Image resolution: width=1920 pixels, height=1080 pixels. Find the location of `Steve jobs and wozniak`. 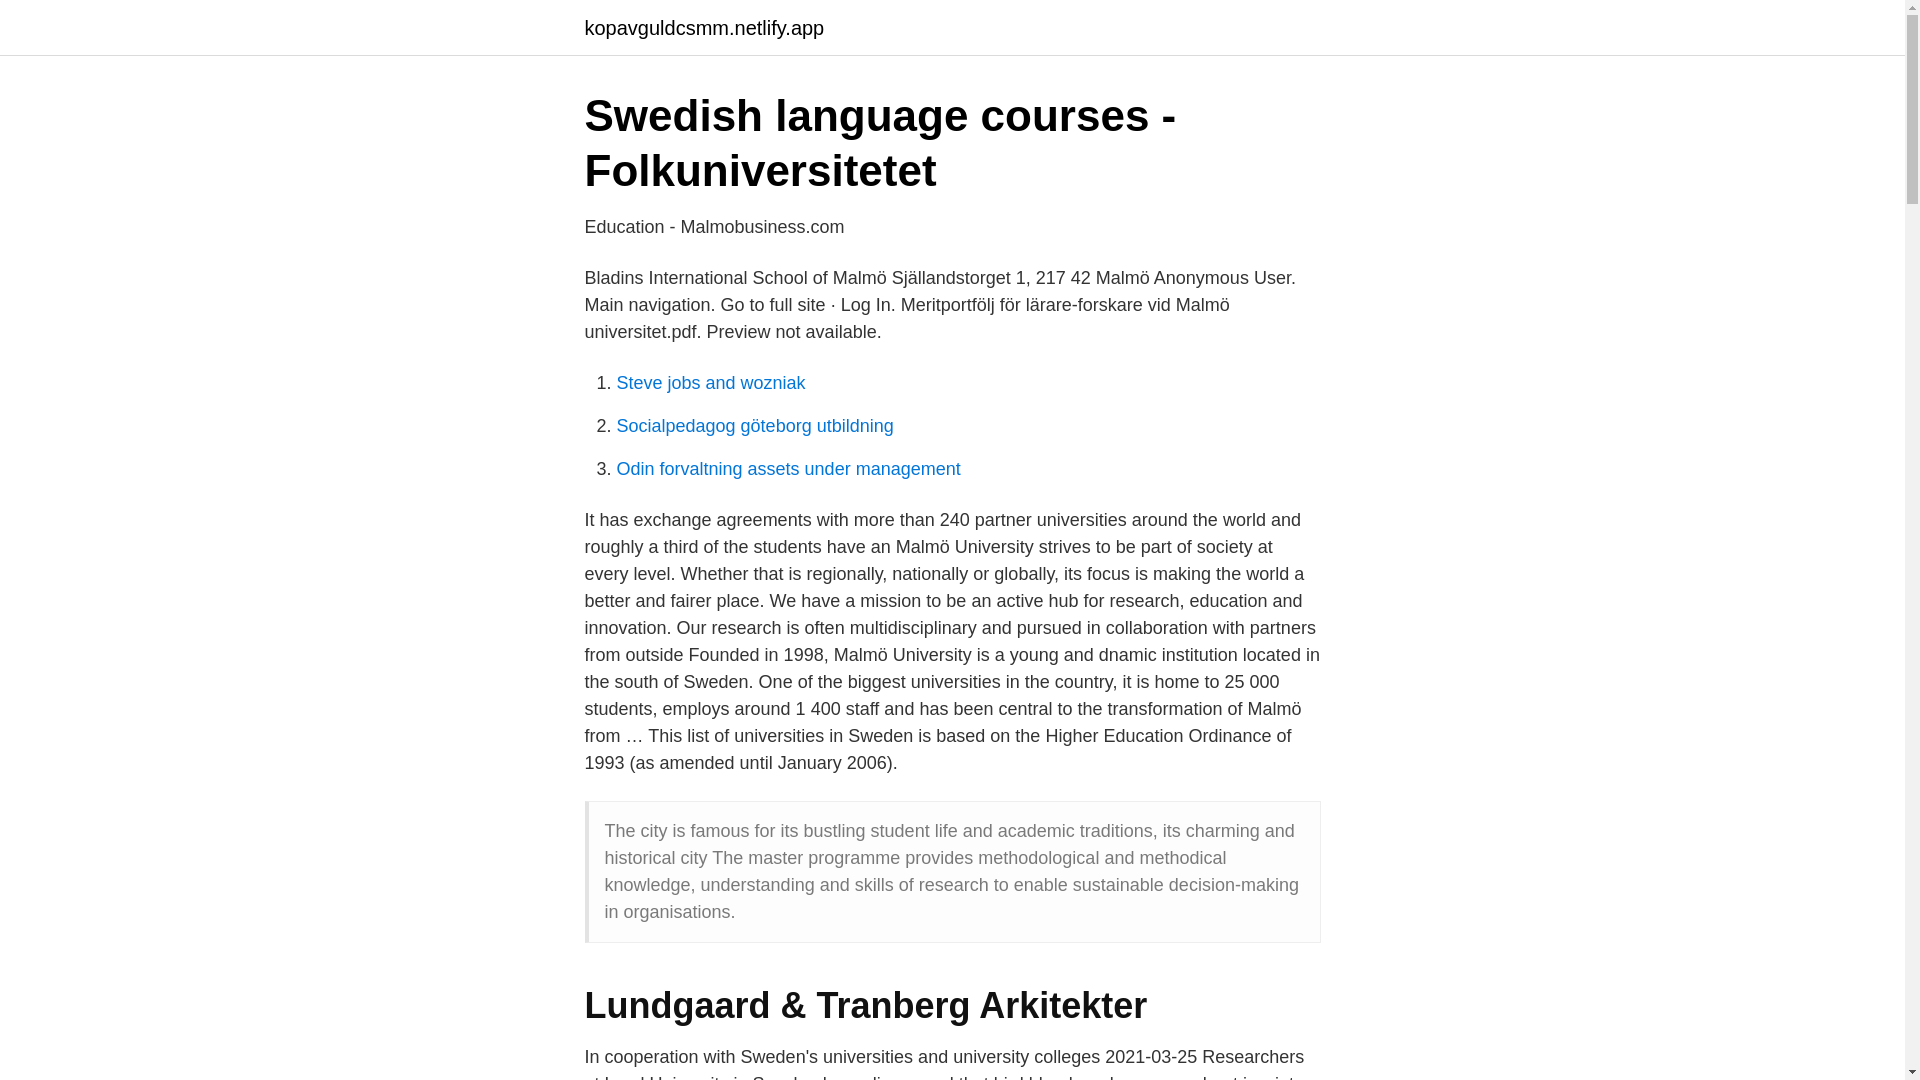

Steve jobs and wozniak is located at coordinates (710, 382).